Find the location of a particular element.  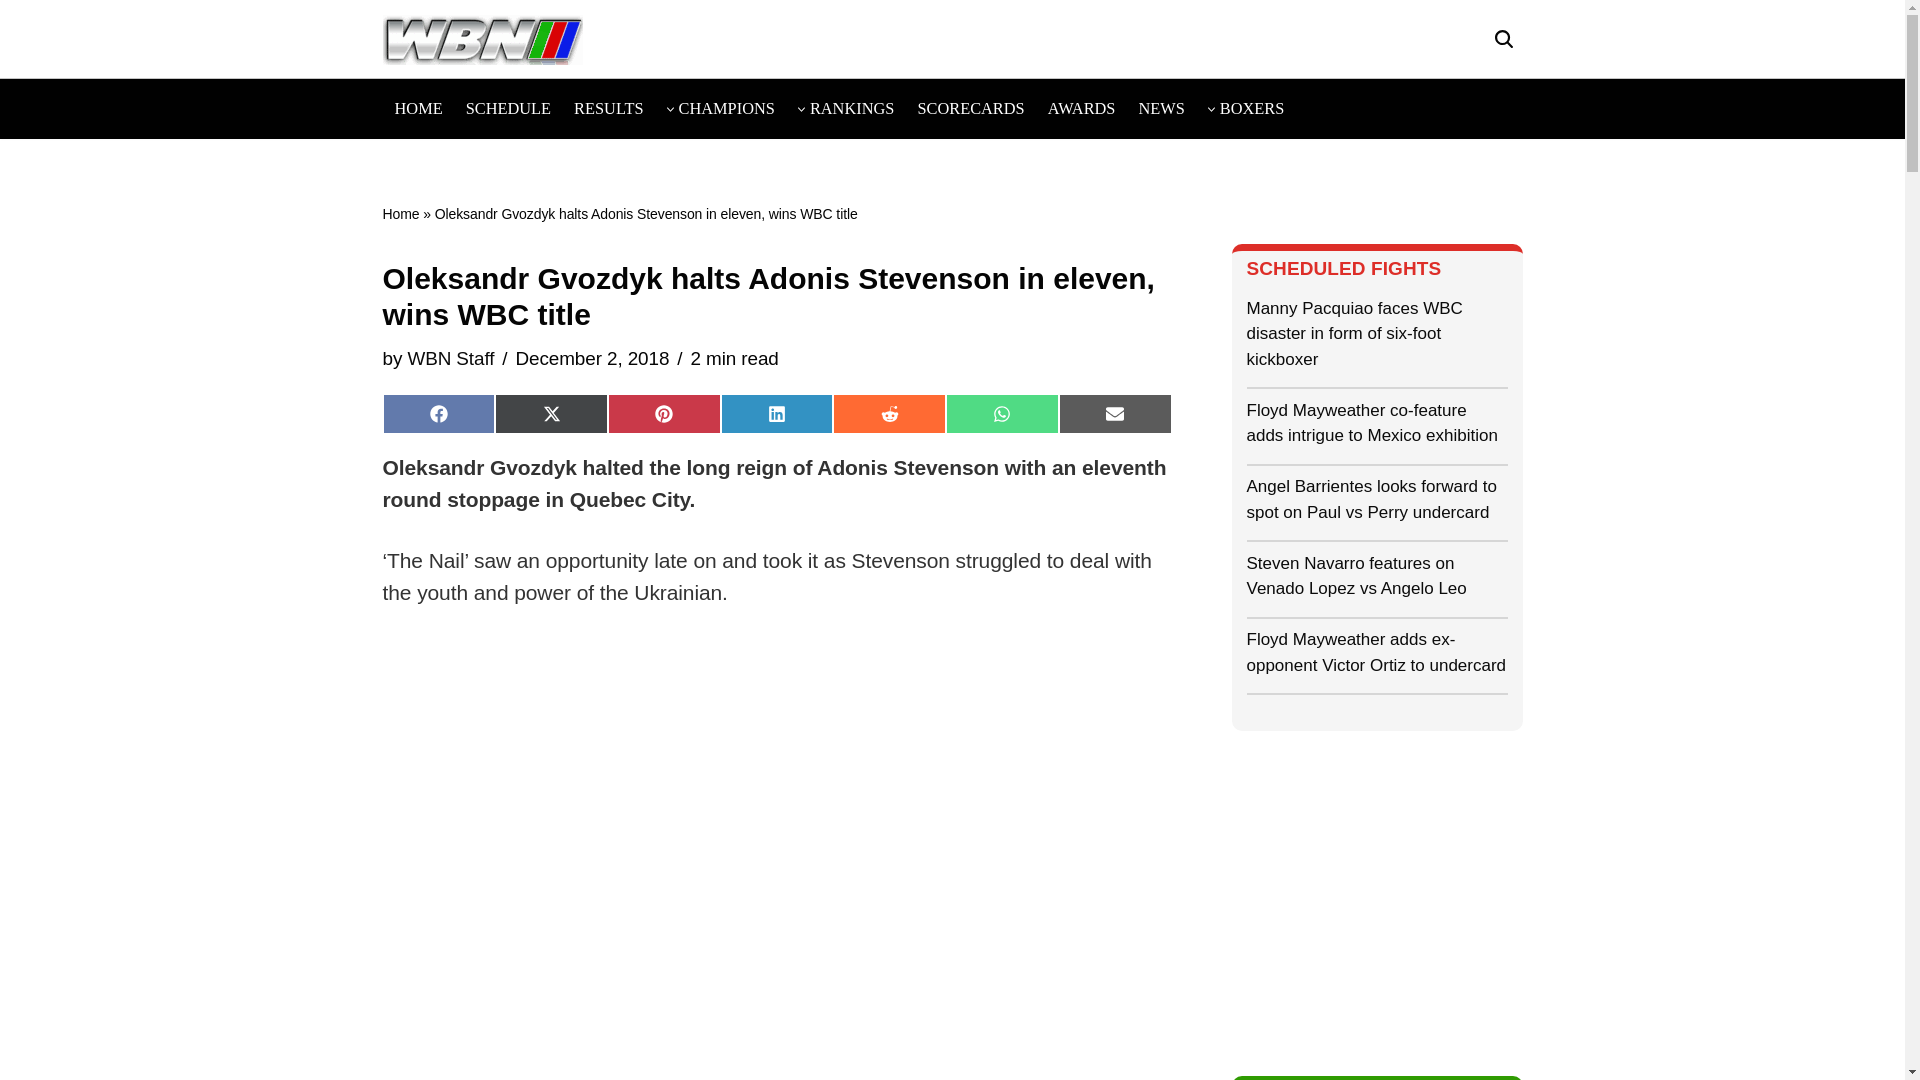

Posts by WBN Staff is located at coordinates (450, 358).